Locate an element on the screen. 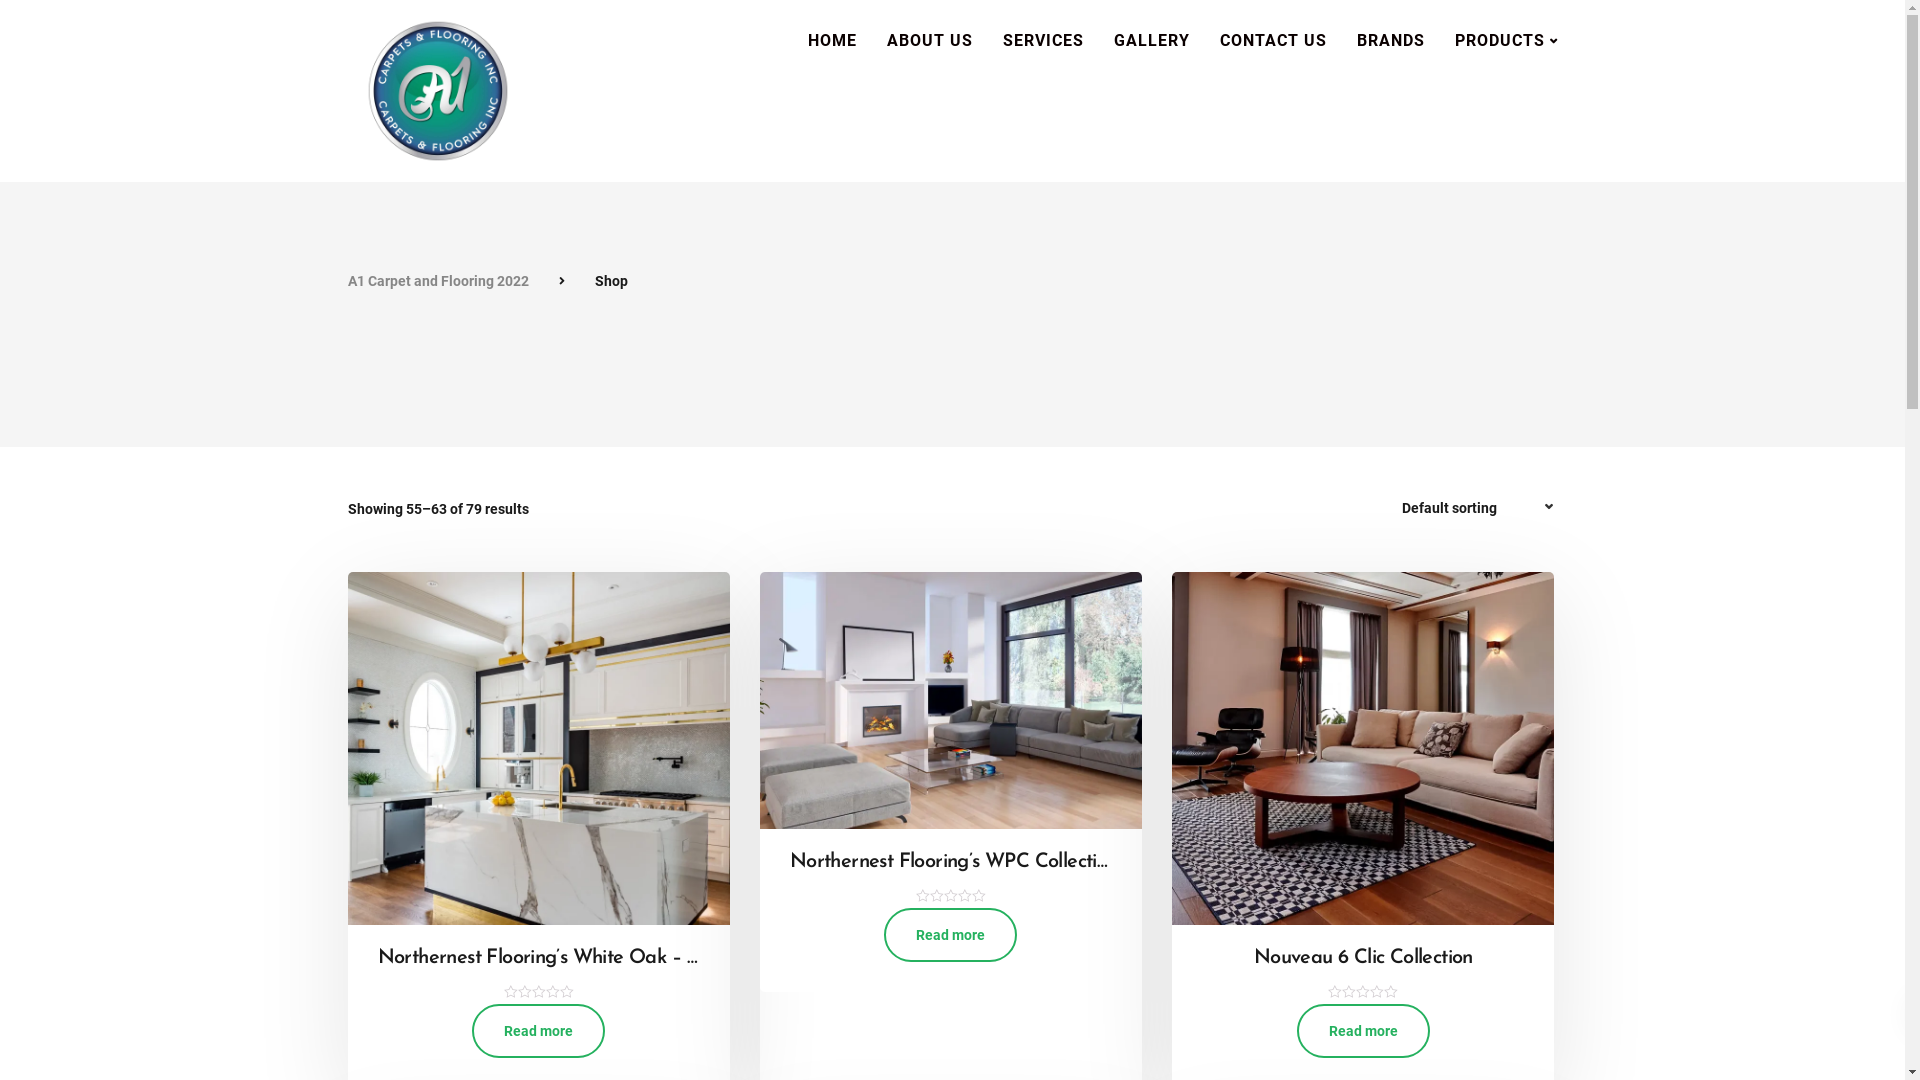 Image resolution: width=1920 pixels, height=1080 pixels. PRODUCTS is located at coordinates (1506, 41).